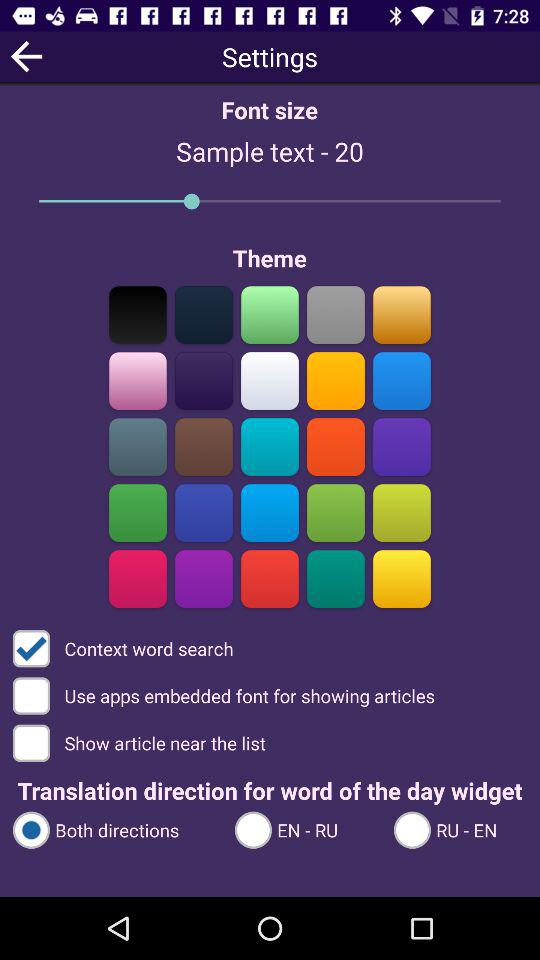 This screenshot has width=540, height=960. I want to click on theme change, so click(270, 578).